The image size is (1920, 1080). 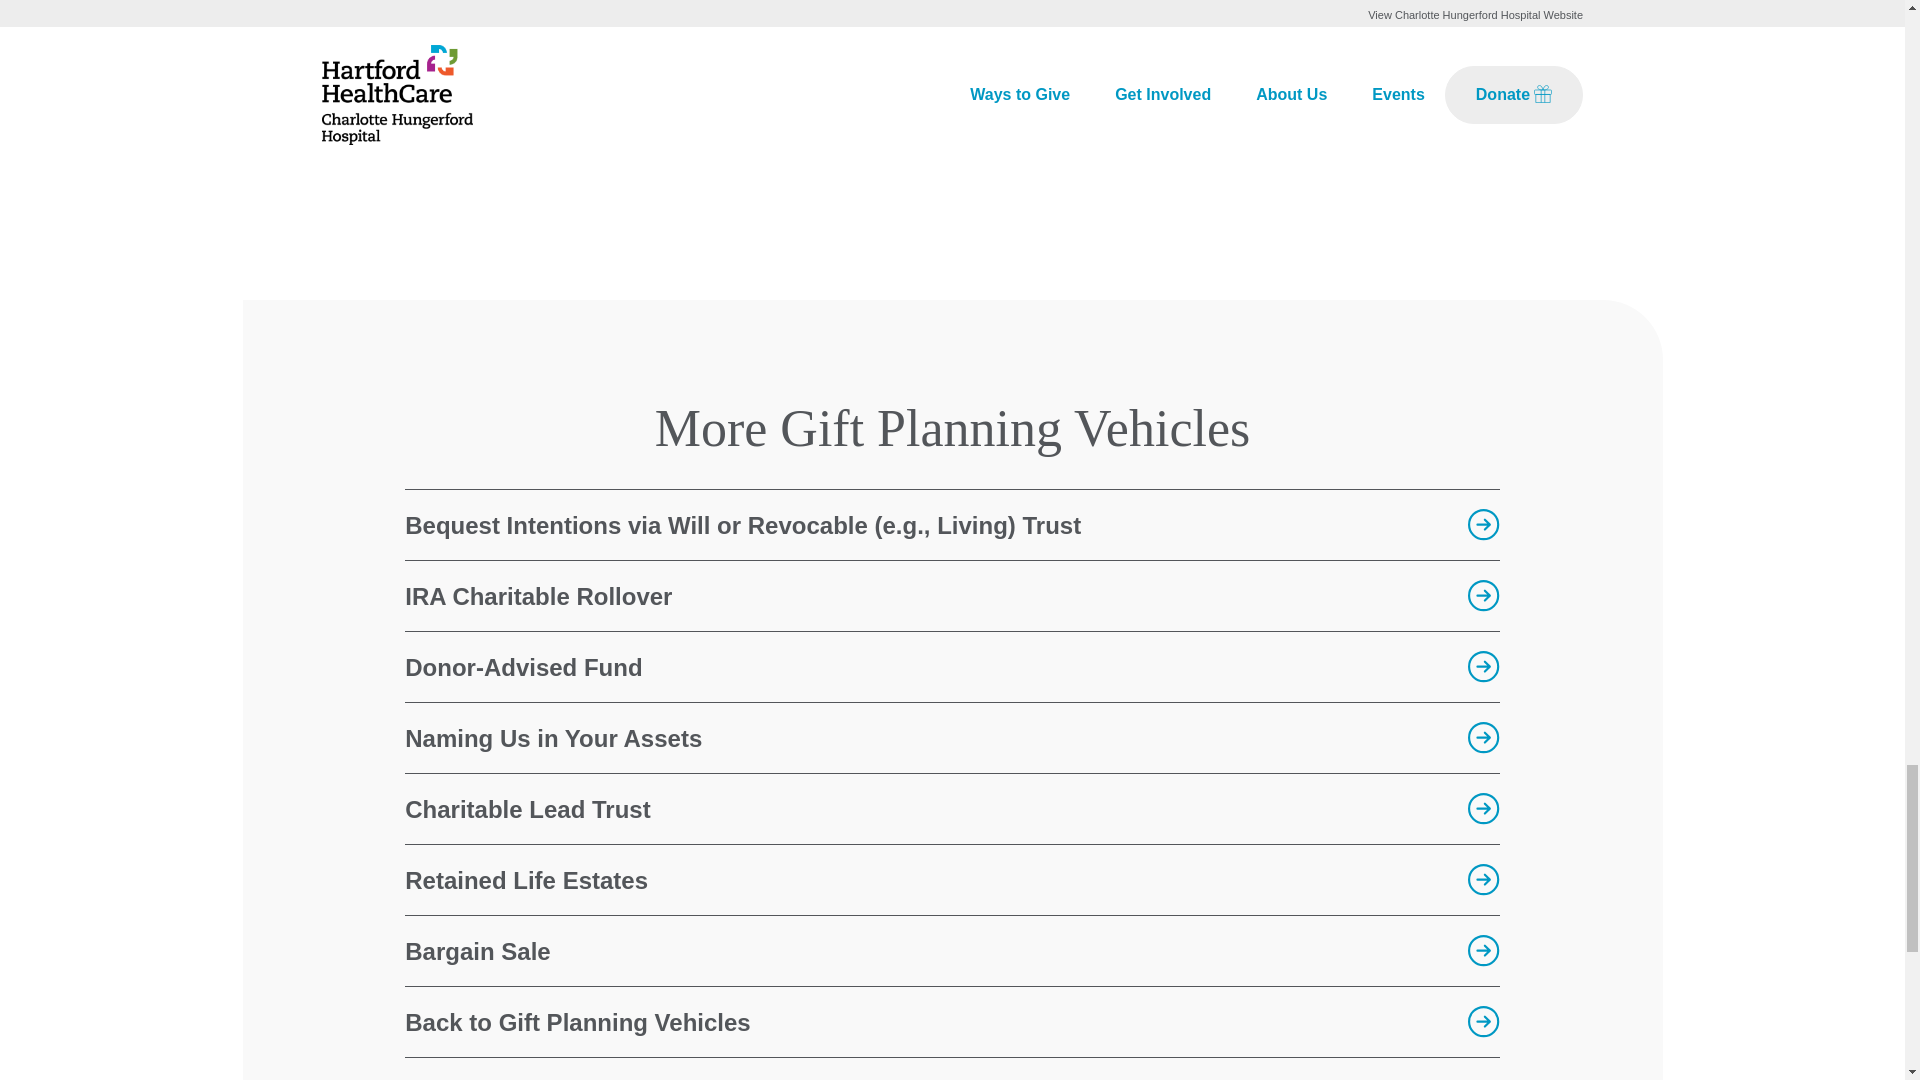 What do you see at coordinates (952, 595) in the screenshot?
I see `IRA Charitable Rollover` at bounding box center [952, 595].